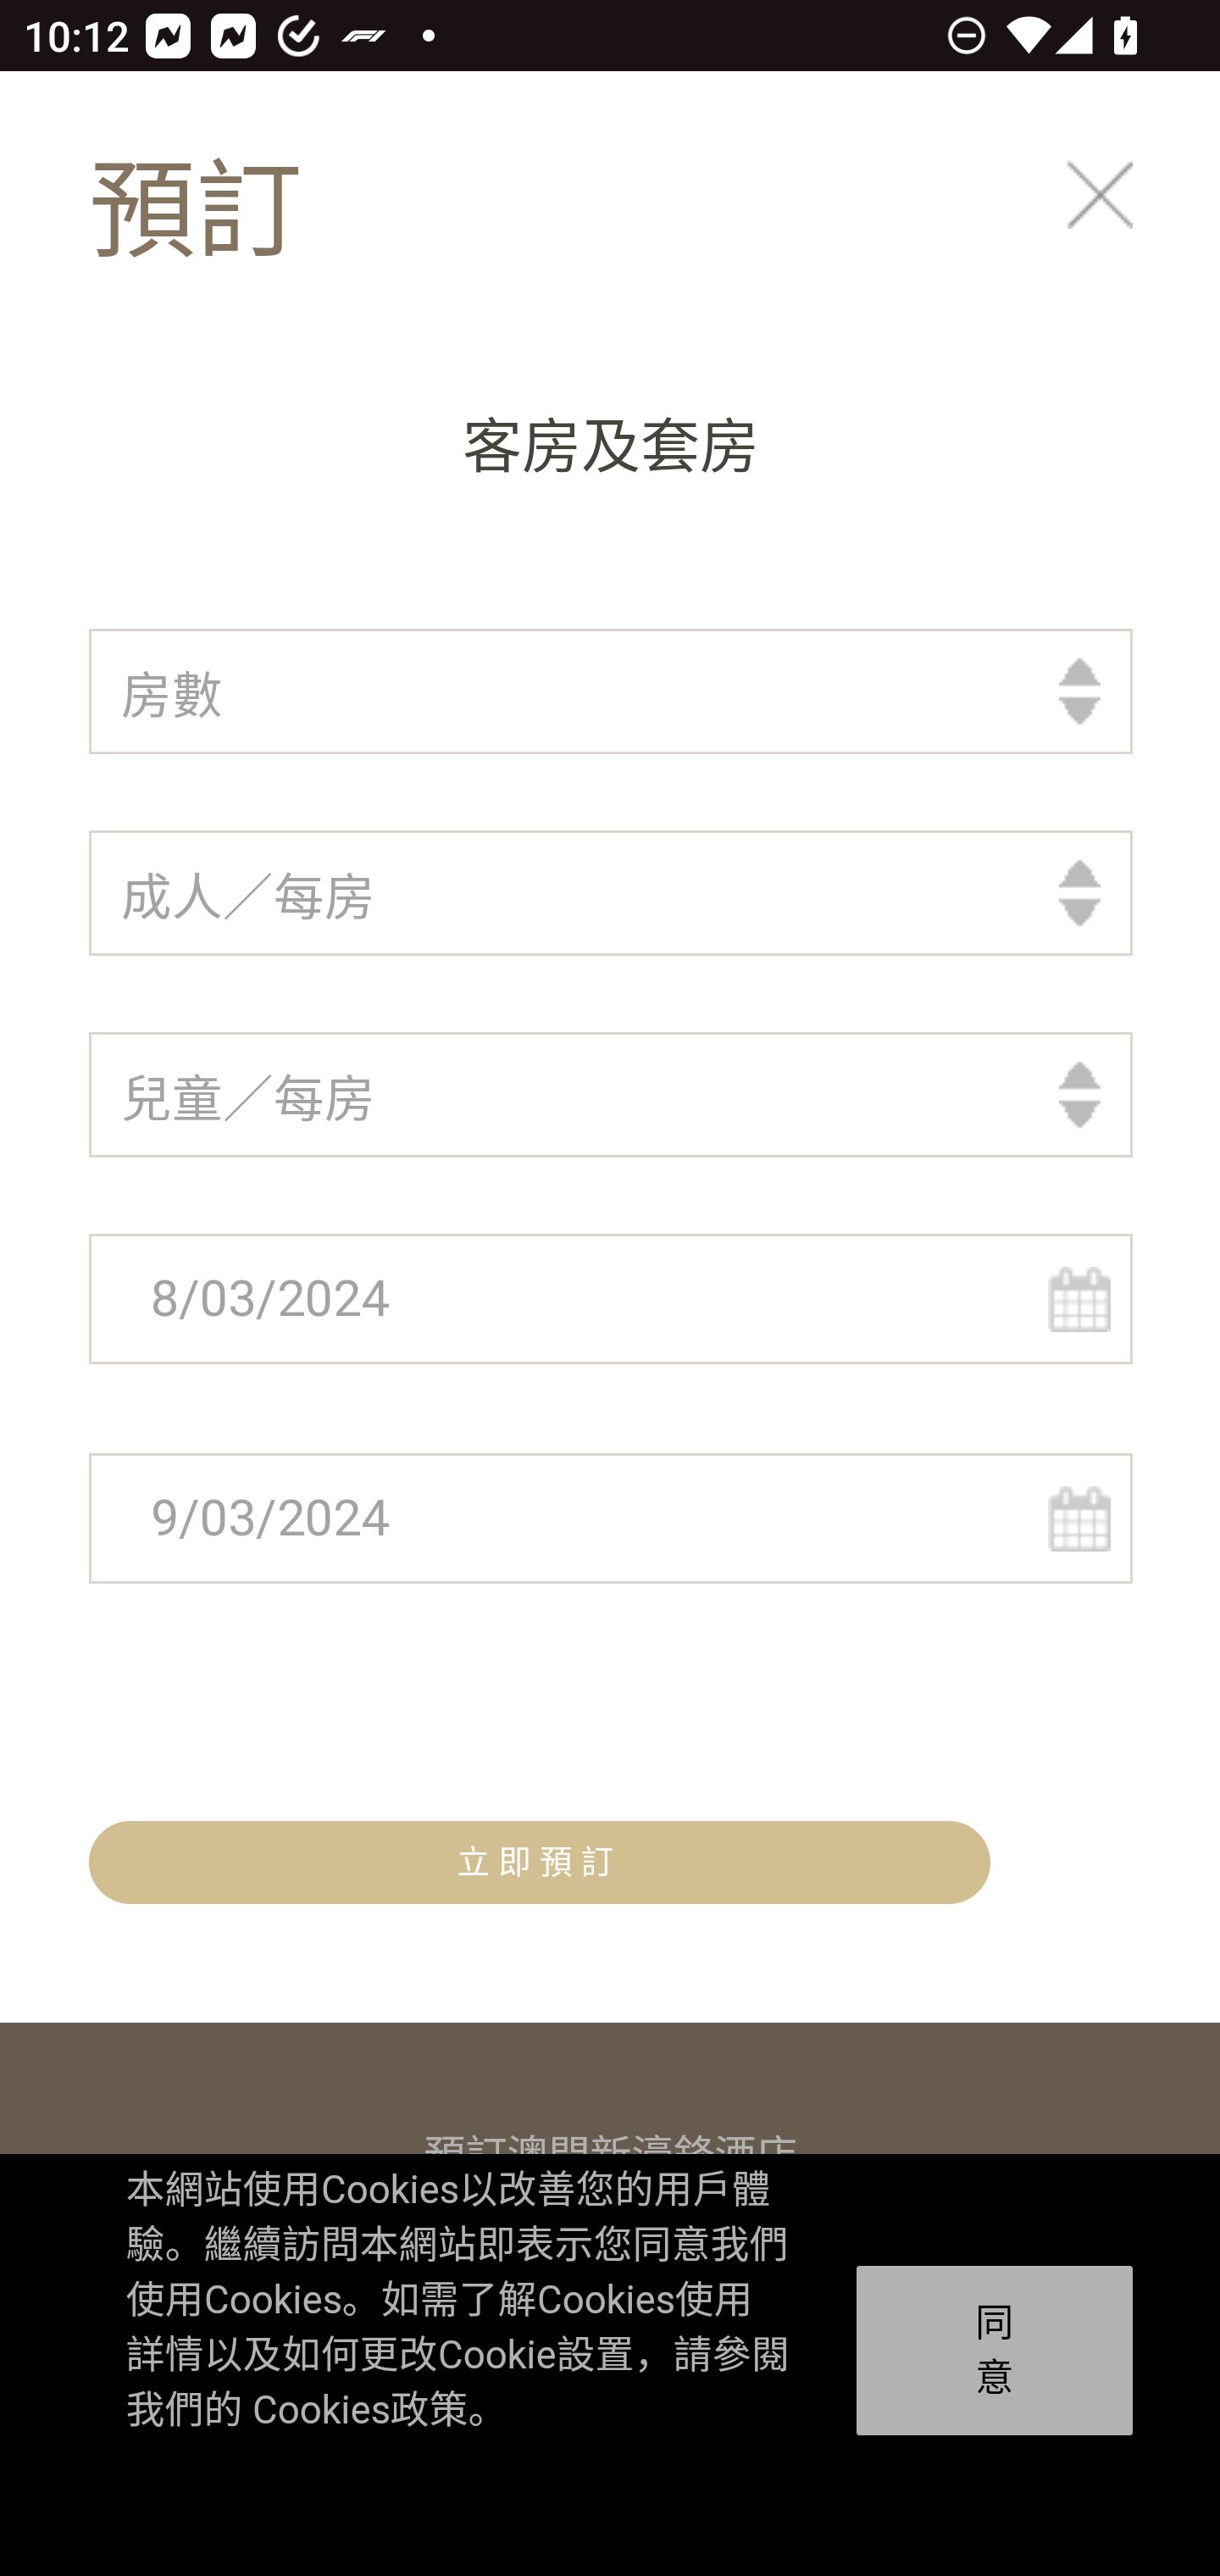 The image size is (1220, 2576). Describe the element at coordinates (1128, 214) in the screenshot. I see `ico_menu` at that location.